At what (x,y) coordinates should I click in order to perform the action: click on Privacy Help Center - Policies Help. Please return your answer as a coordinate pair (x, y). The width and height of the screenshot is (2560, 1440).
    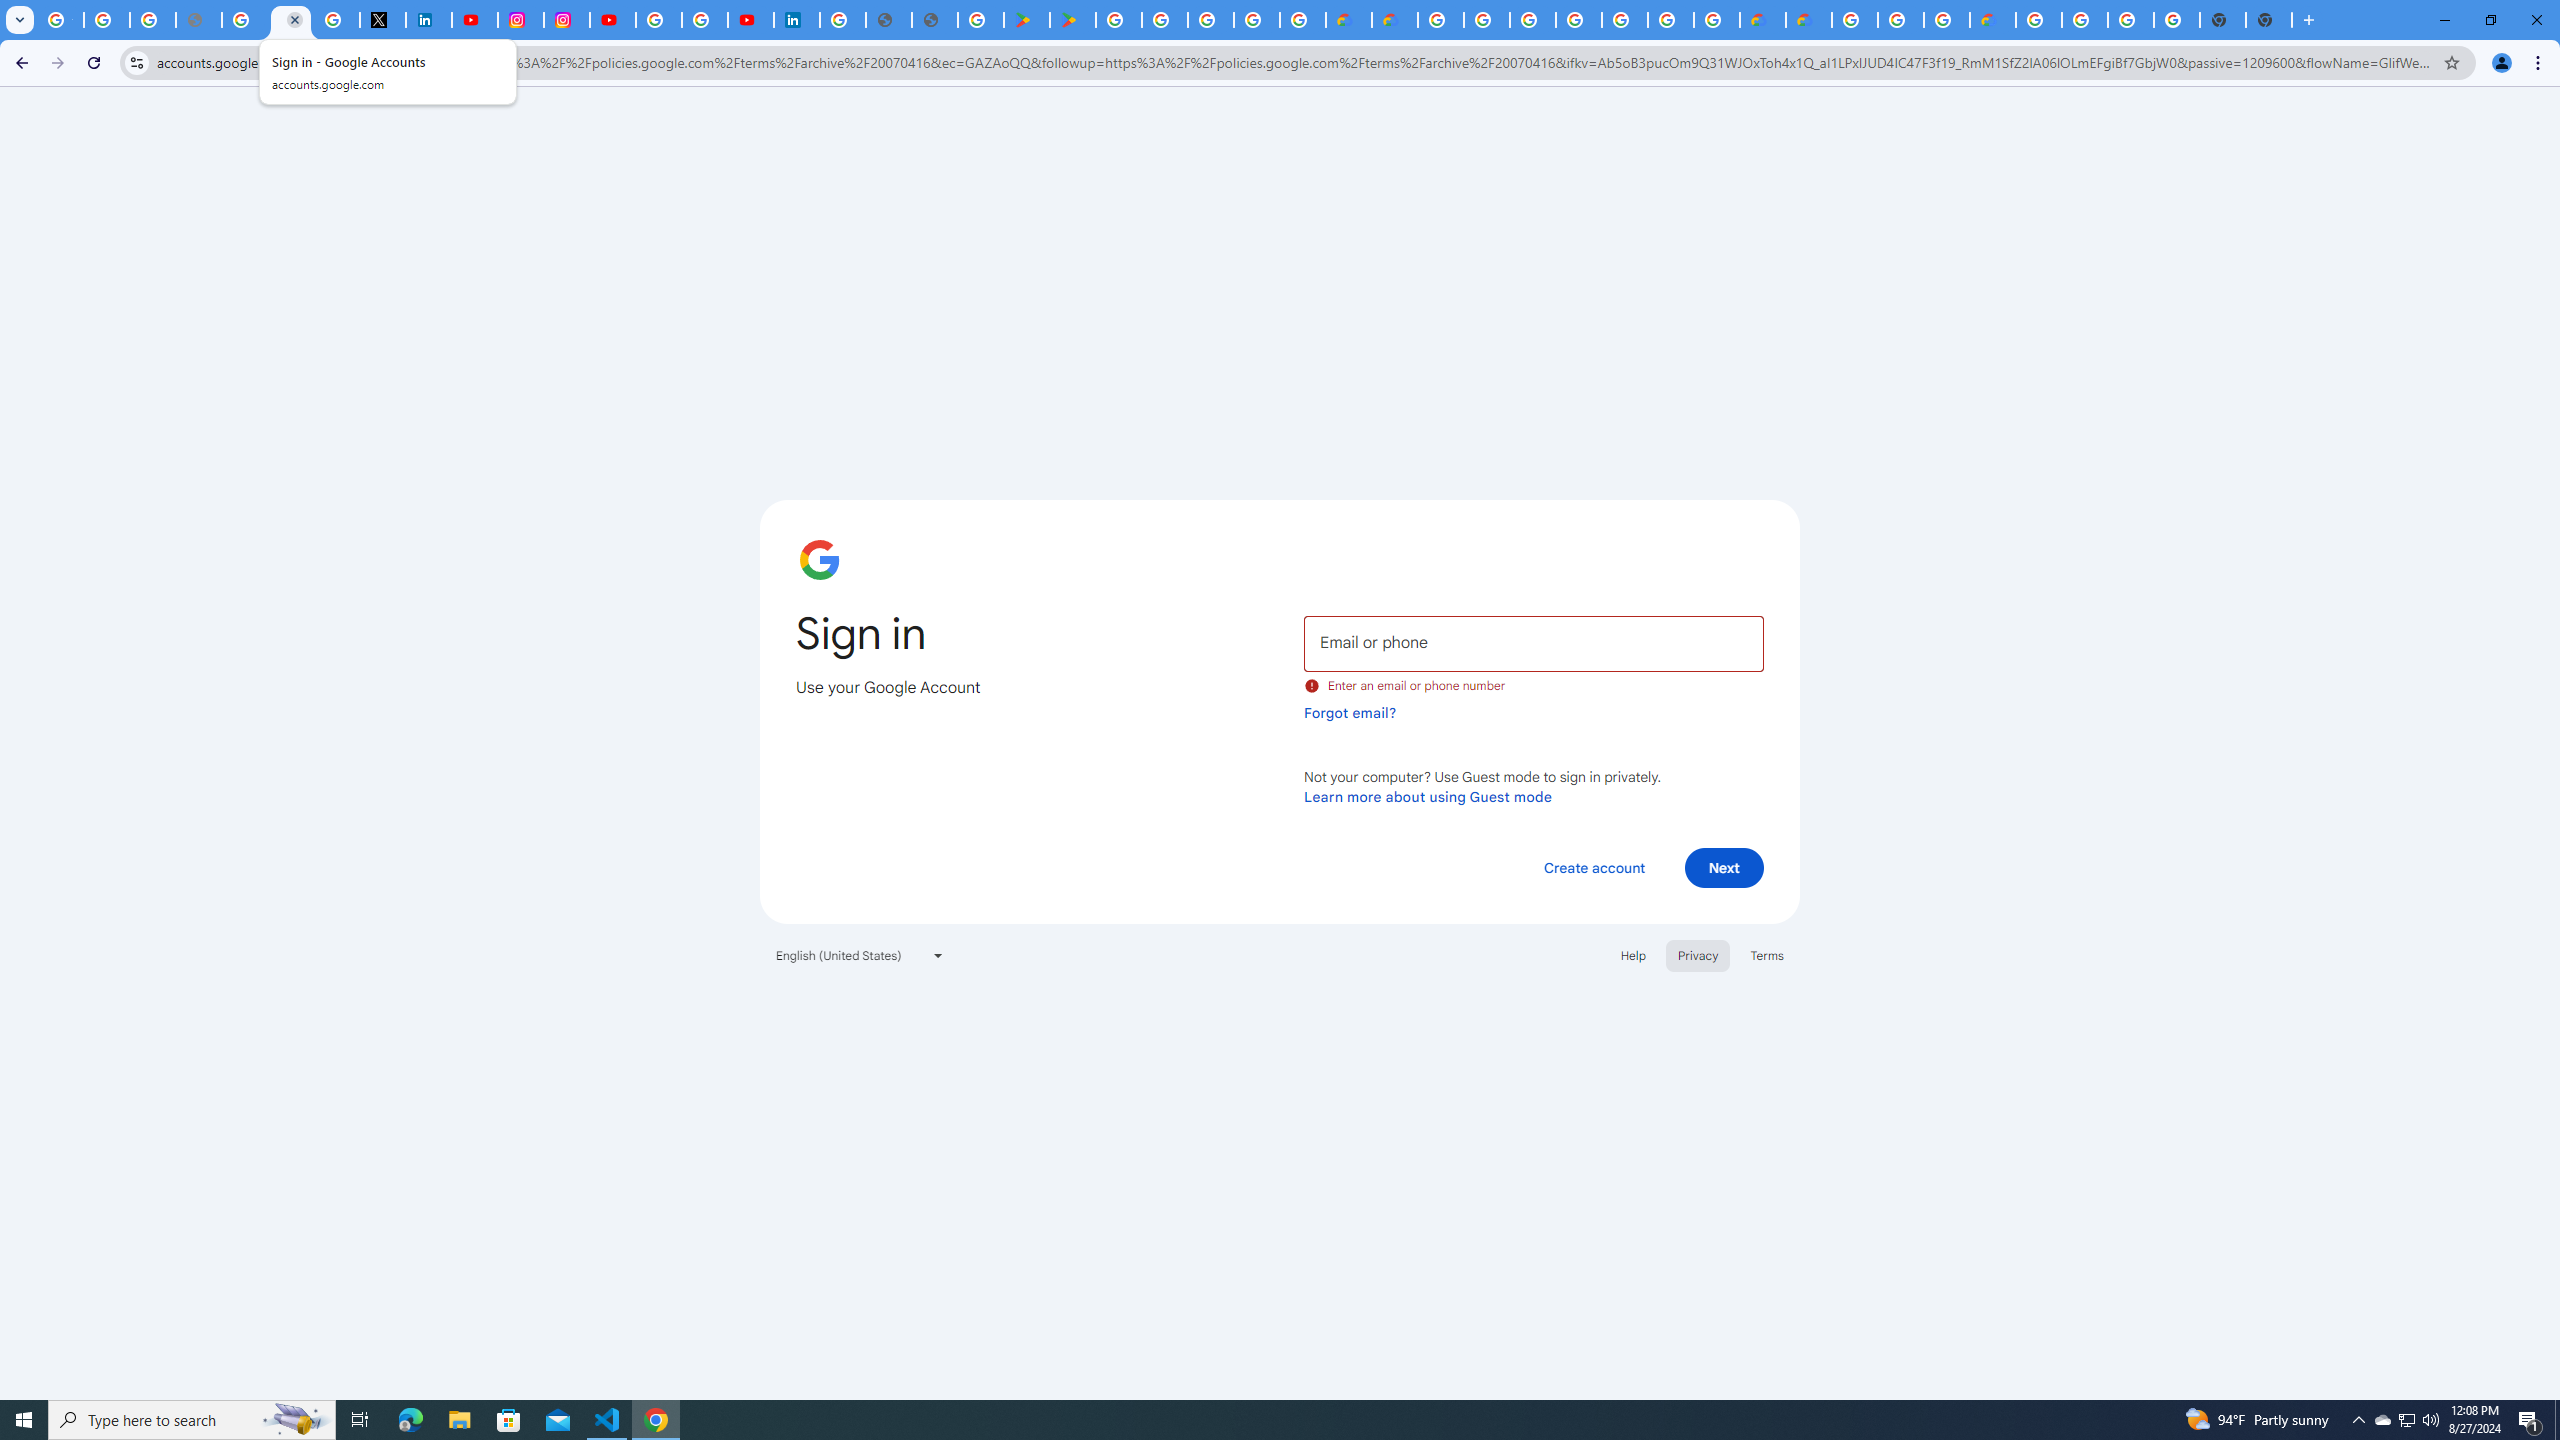
    Looking at the image, I should click on (244, 20).